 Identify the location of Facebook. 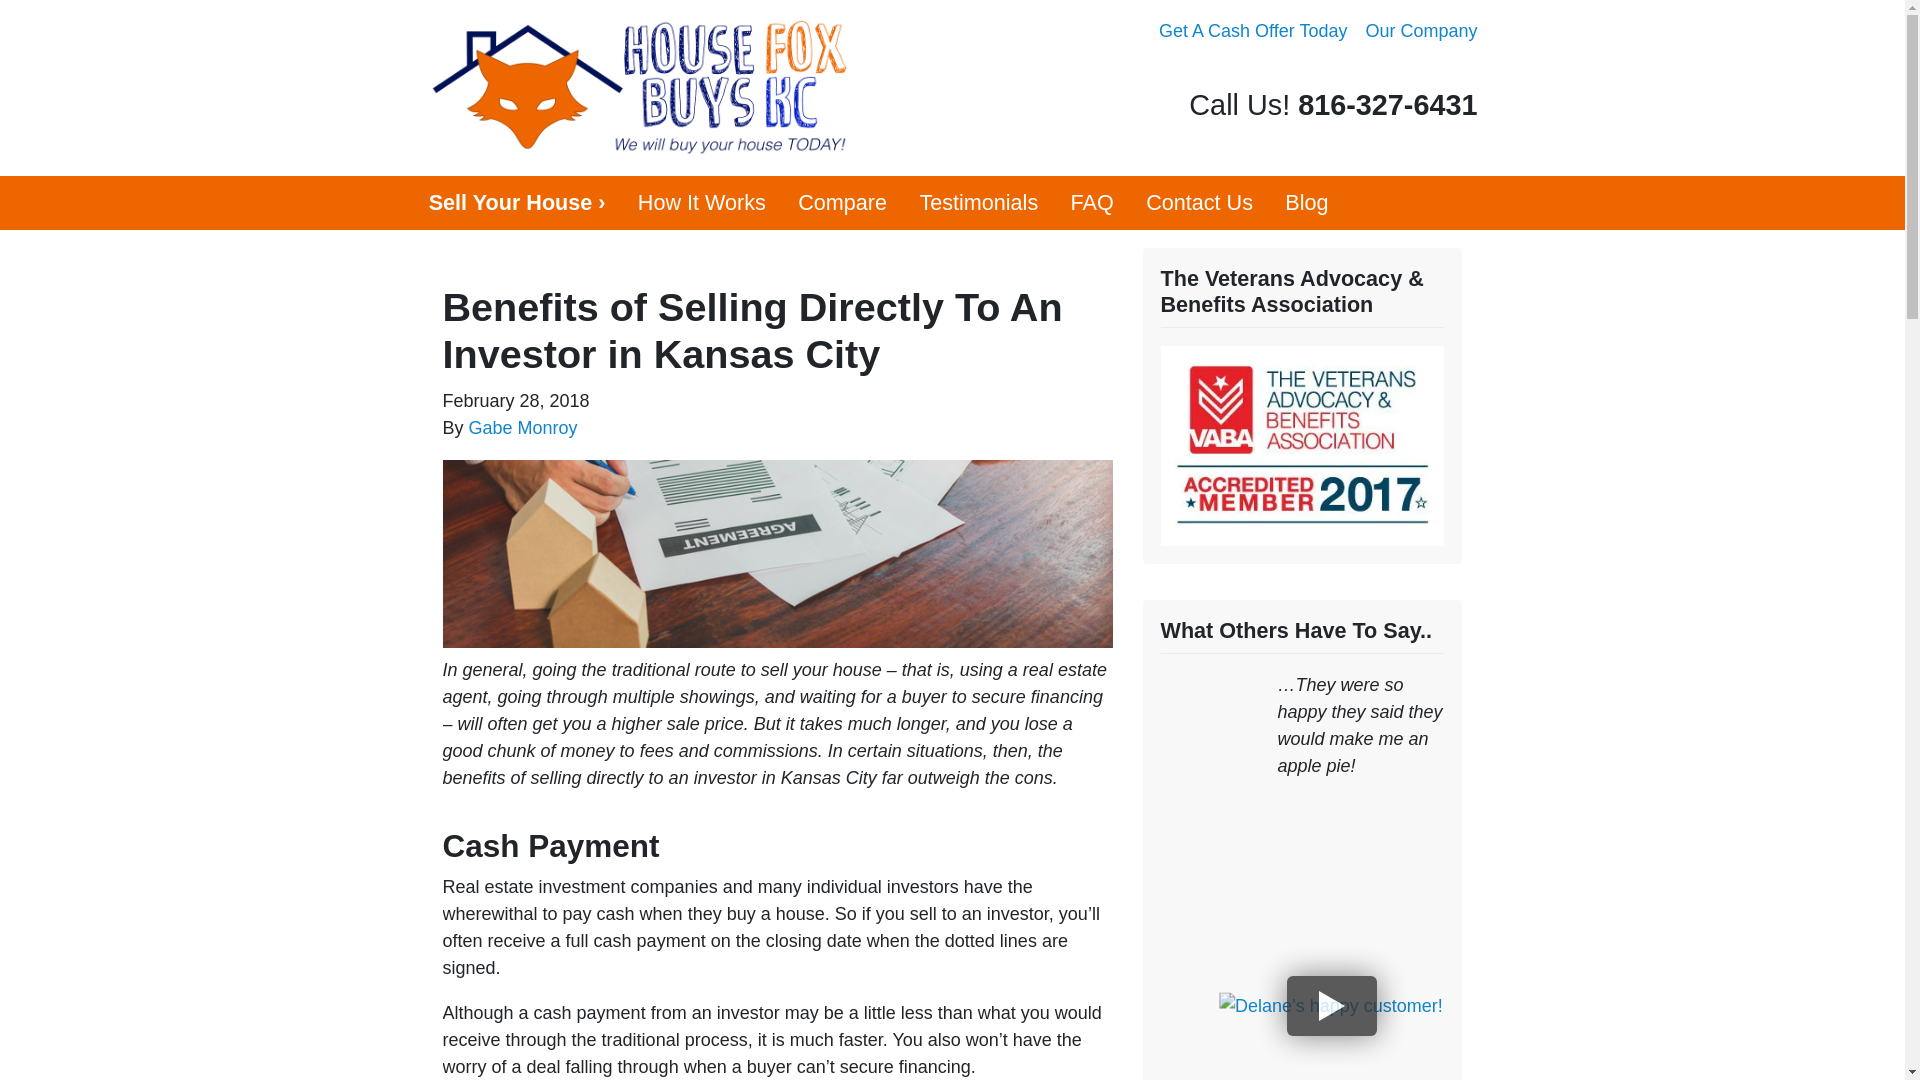
(1438, 72).